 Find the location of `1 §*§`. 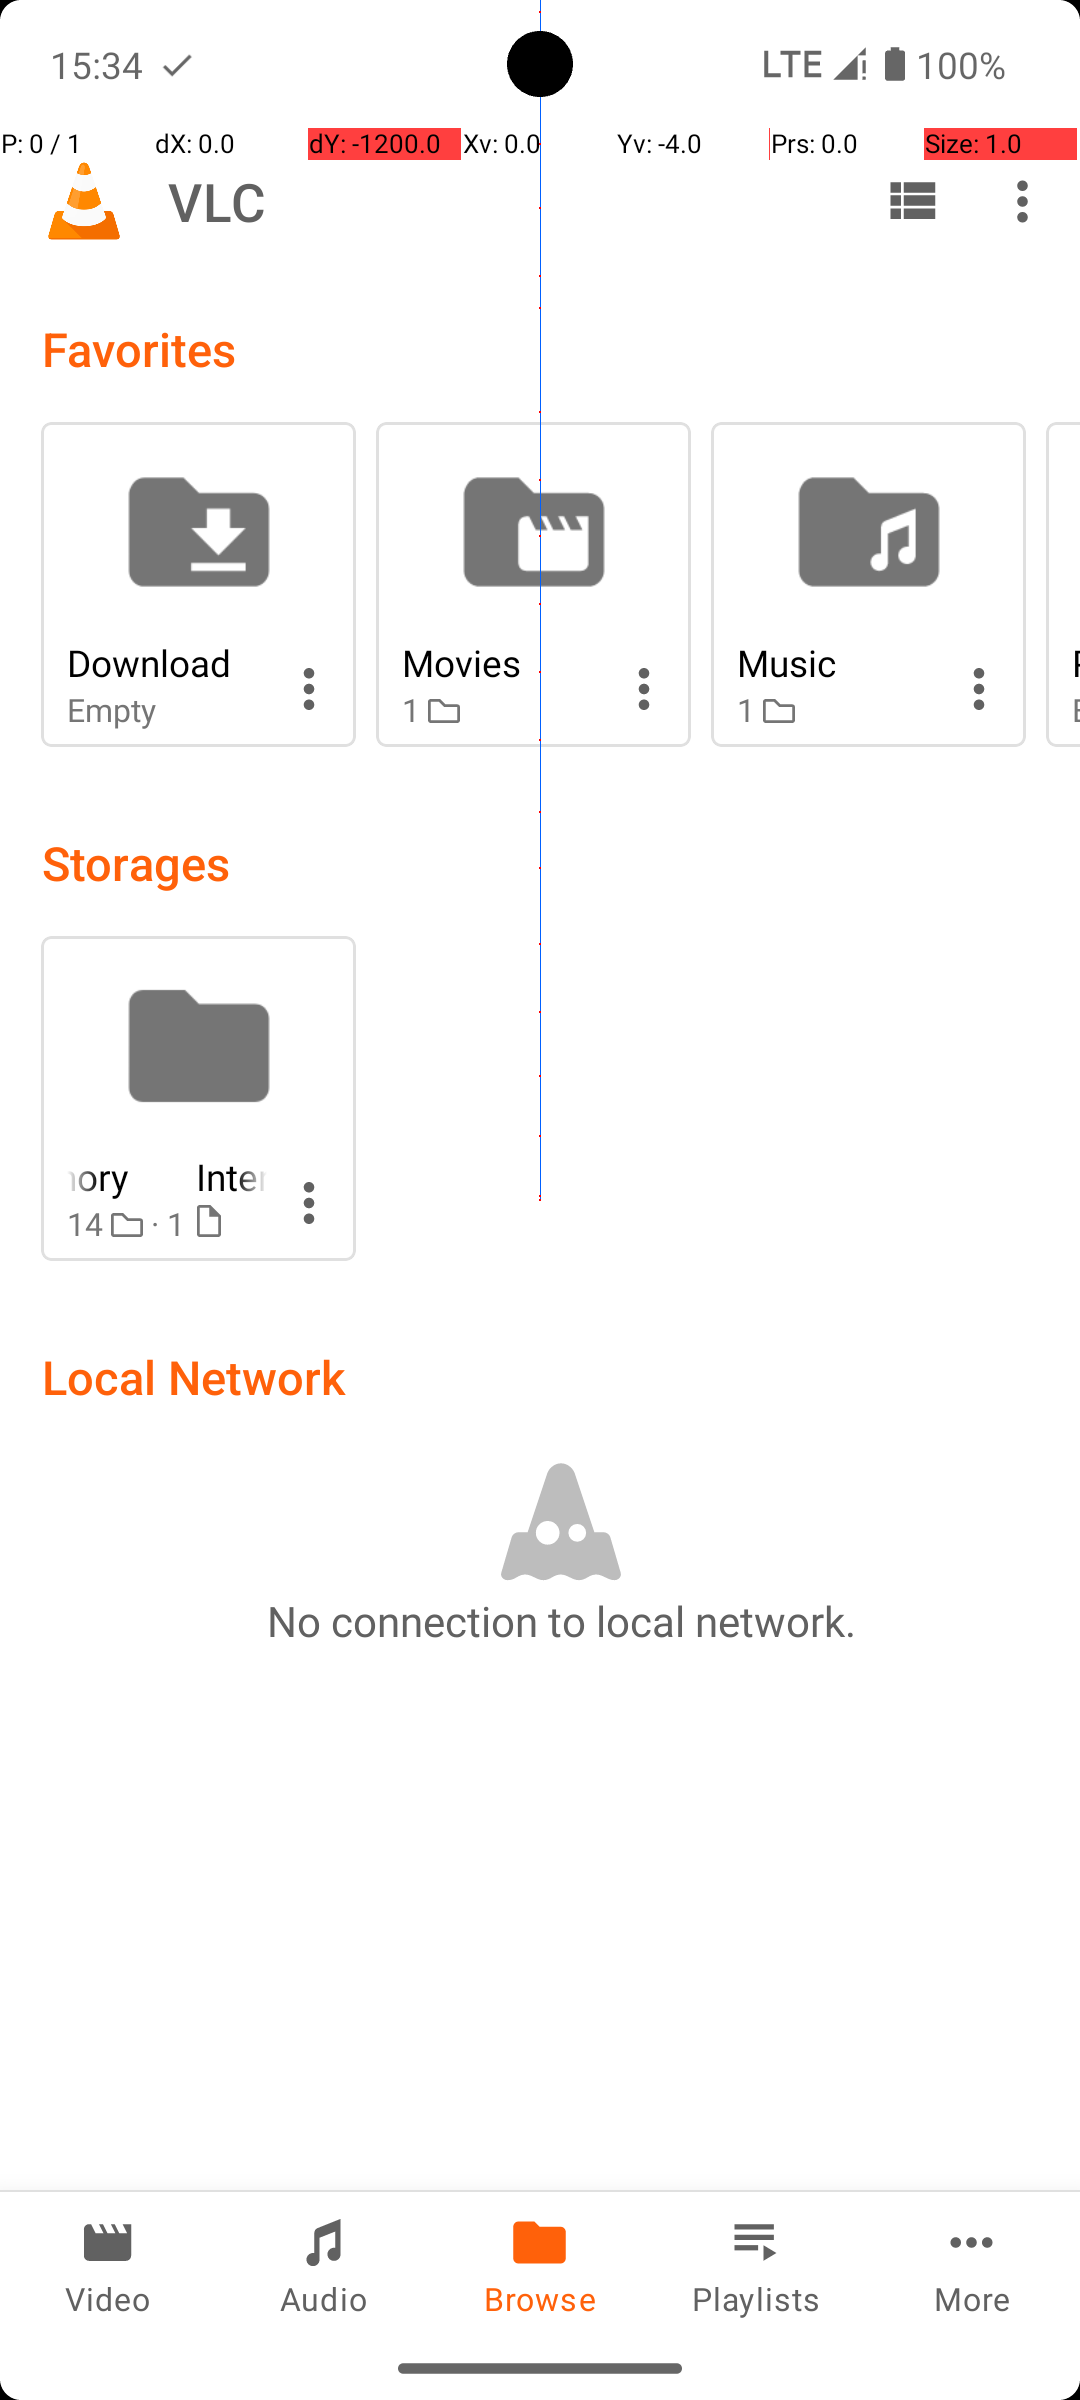

1 §*§ is located at coordinates (502, 710).